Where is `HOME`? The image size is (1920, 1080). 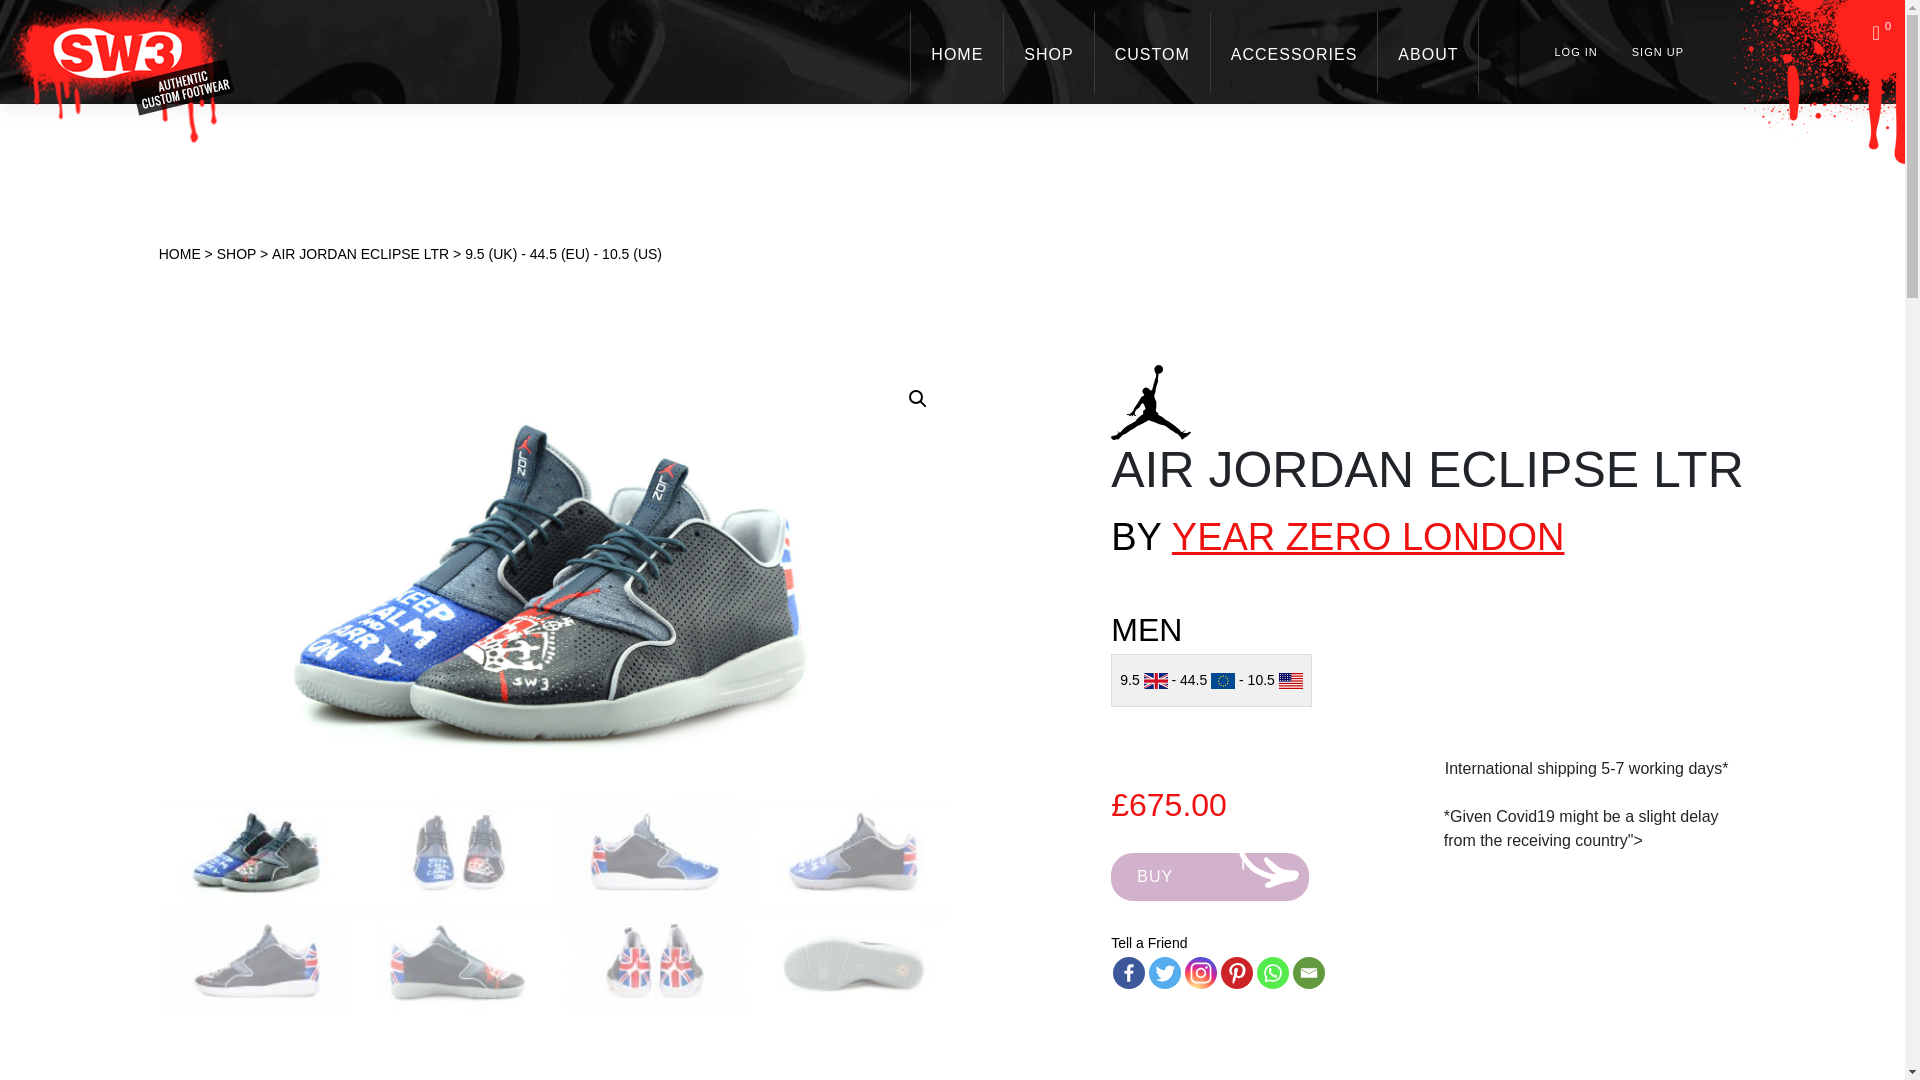 HOME is located at coordinates (957, 52).